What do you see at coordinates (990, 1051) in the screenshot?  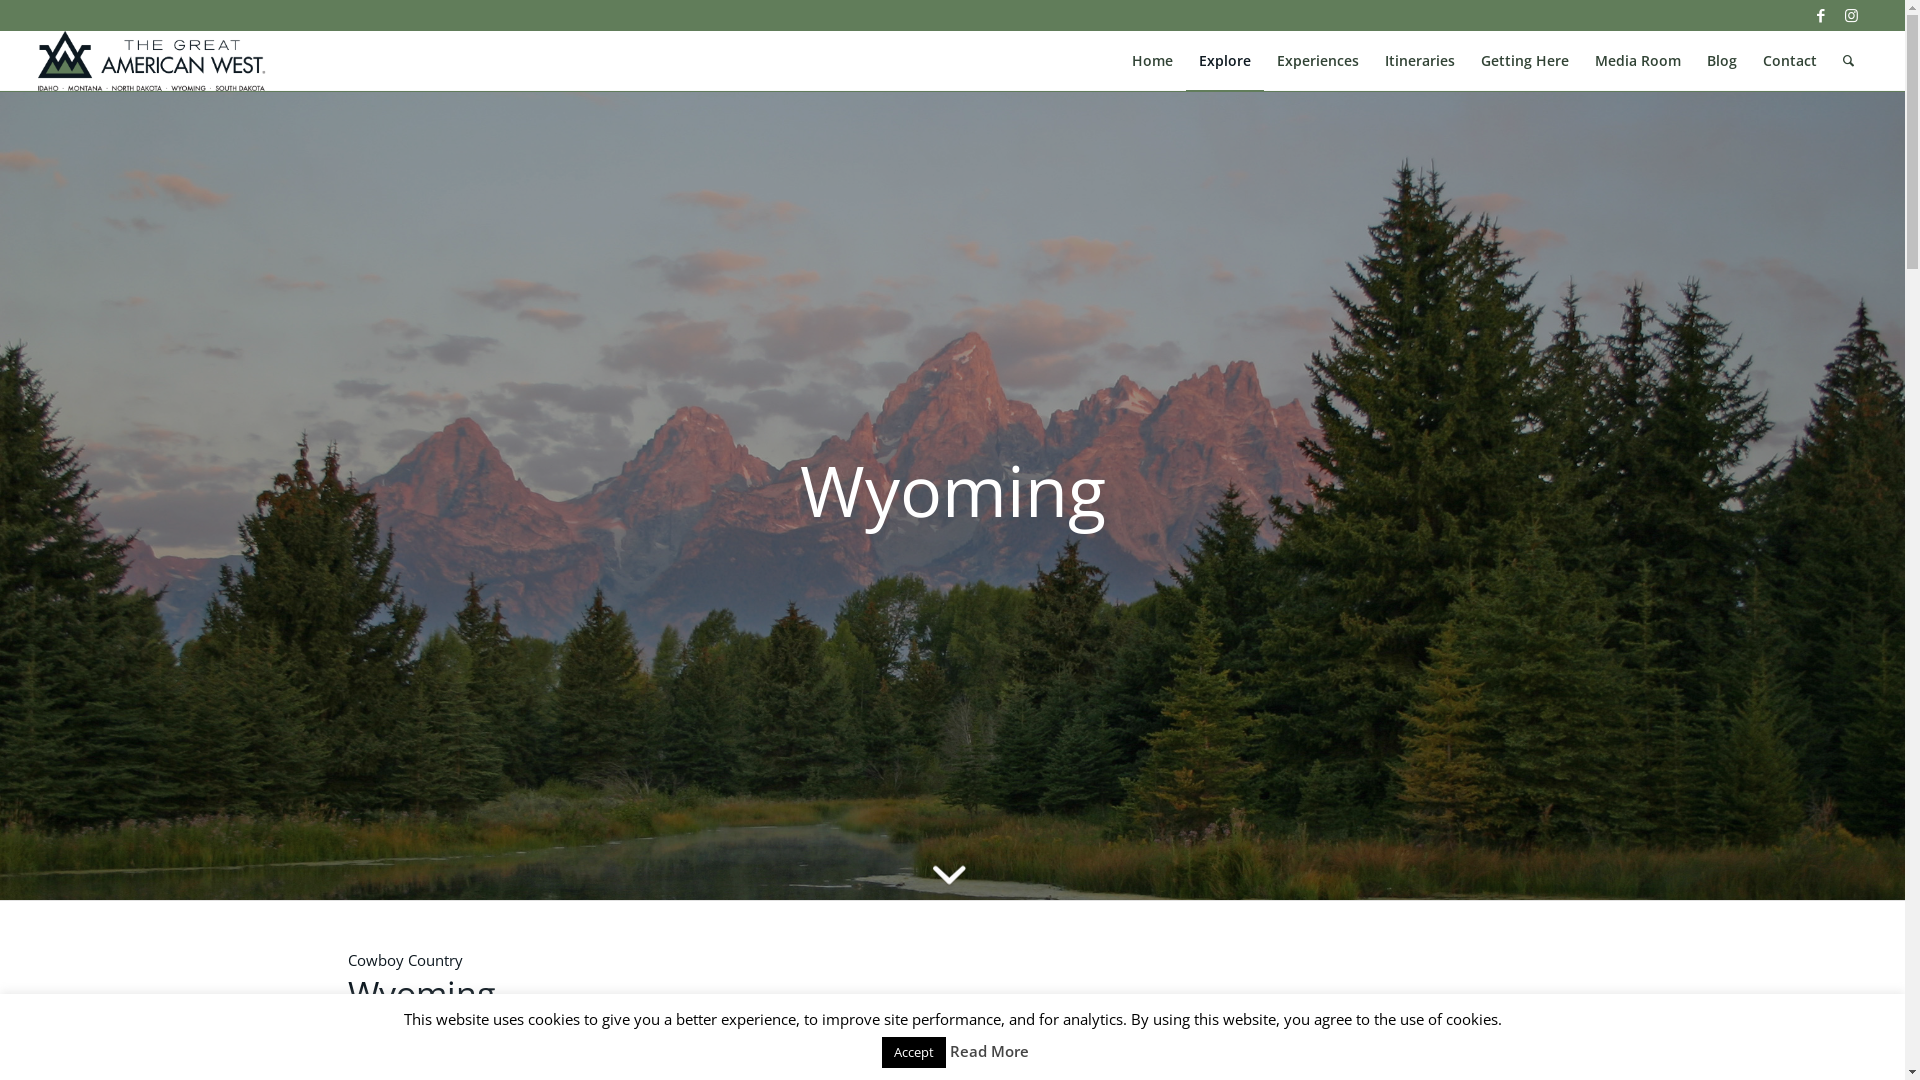 I see `Read More` at bounding box center [990, 1051].